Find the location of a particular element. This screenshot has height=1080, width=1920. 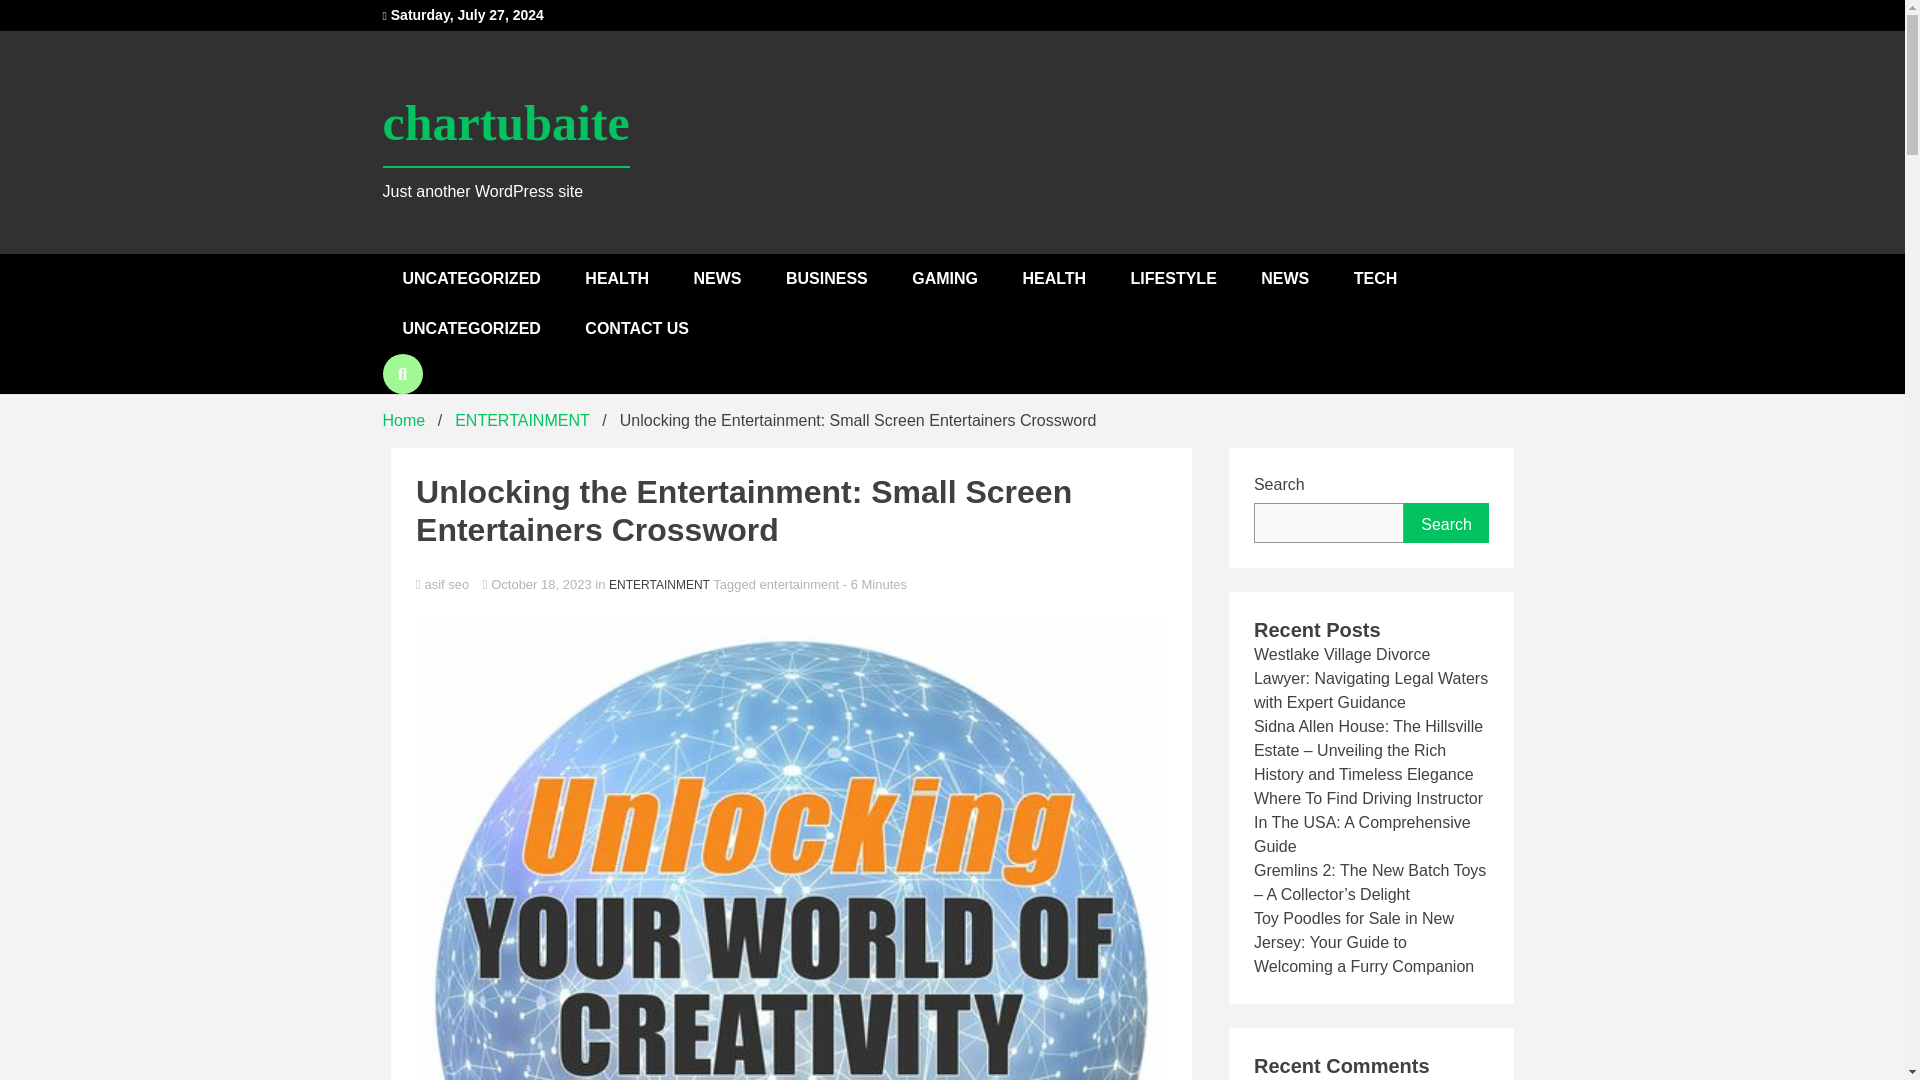

entertainment is located at coordinates (800, 584).